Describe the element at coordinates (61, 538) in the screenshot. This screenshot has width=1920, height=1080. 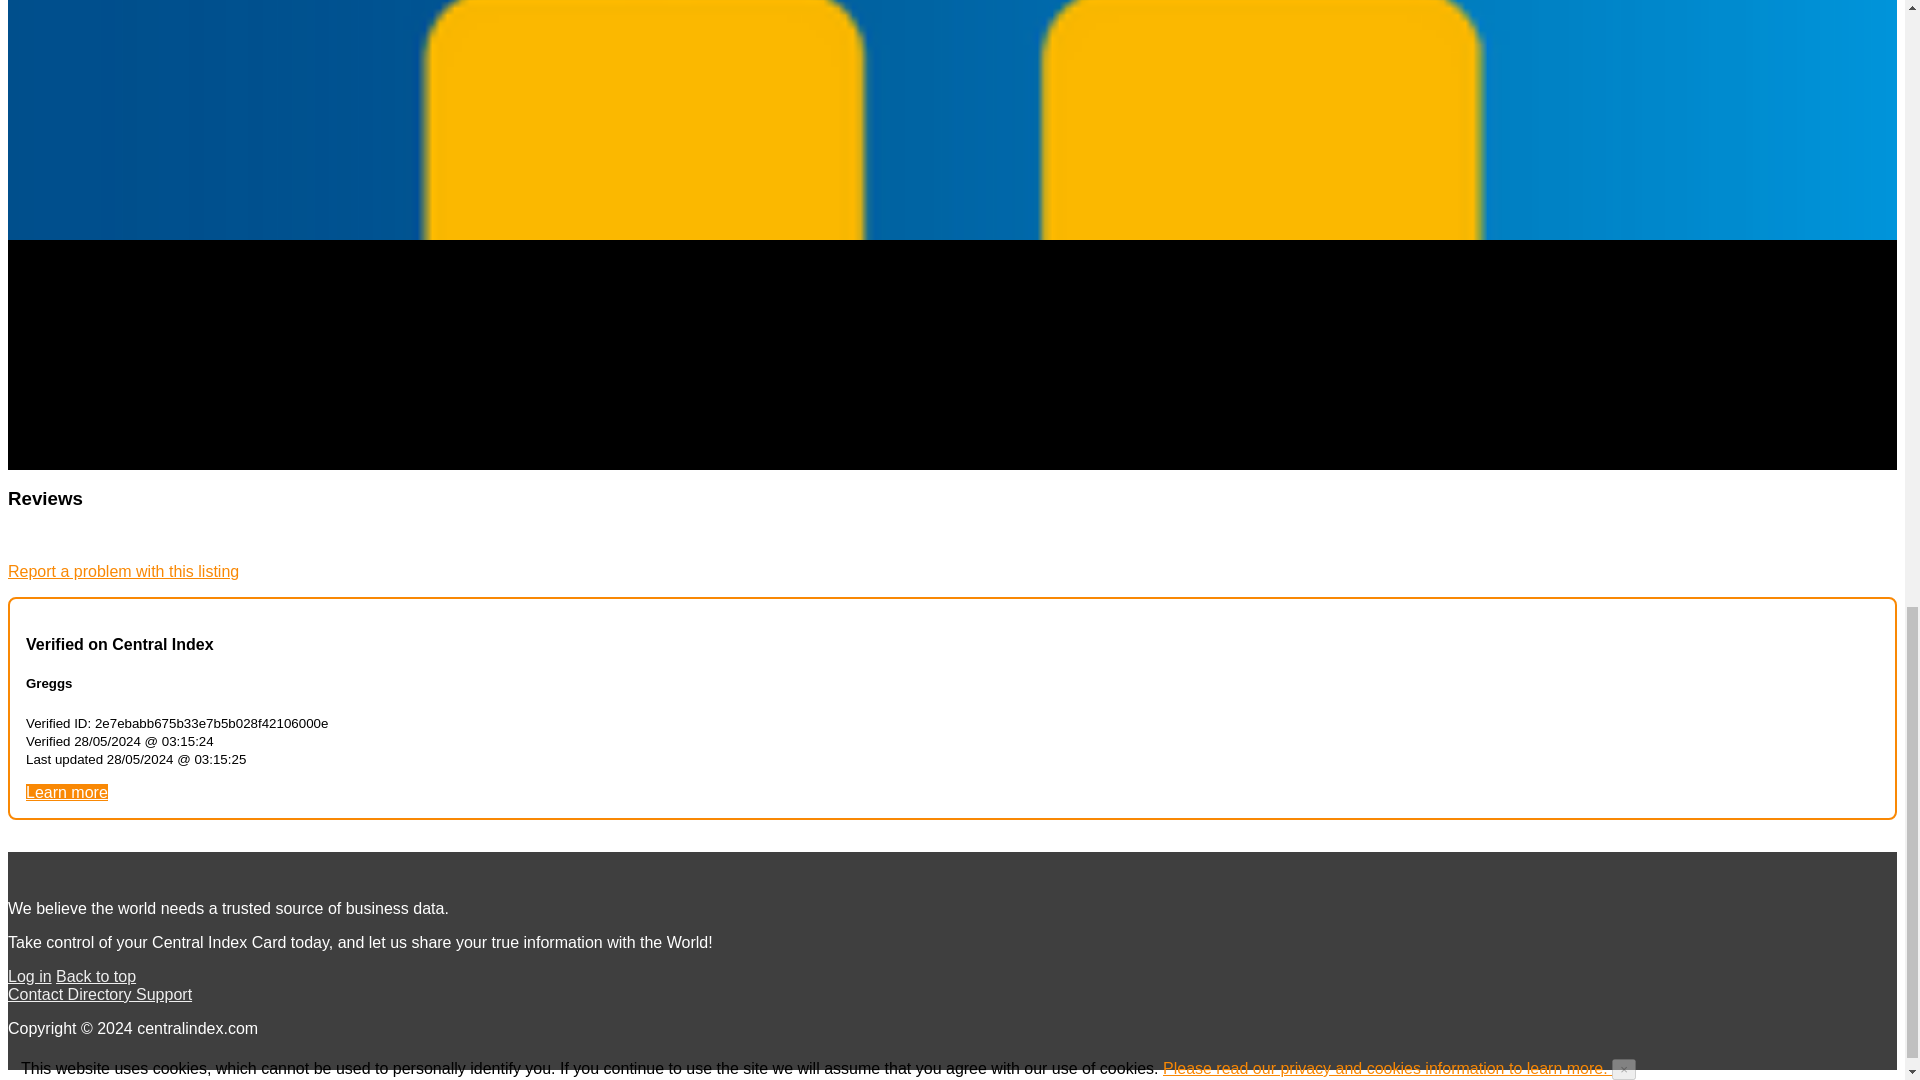
I see `Leave a review` at that location.